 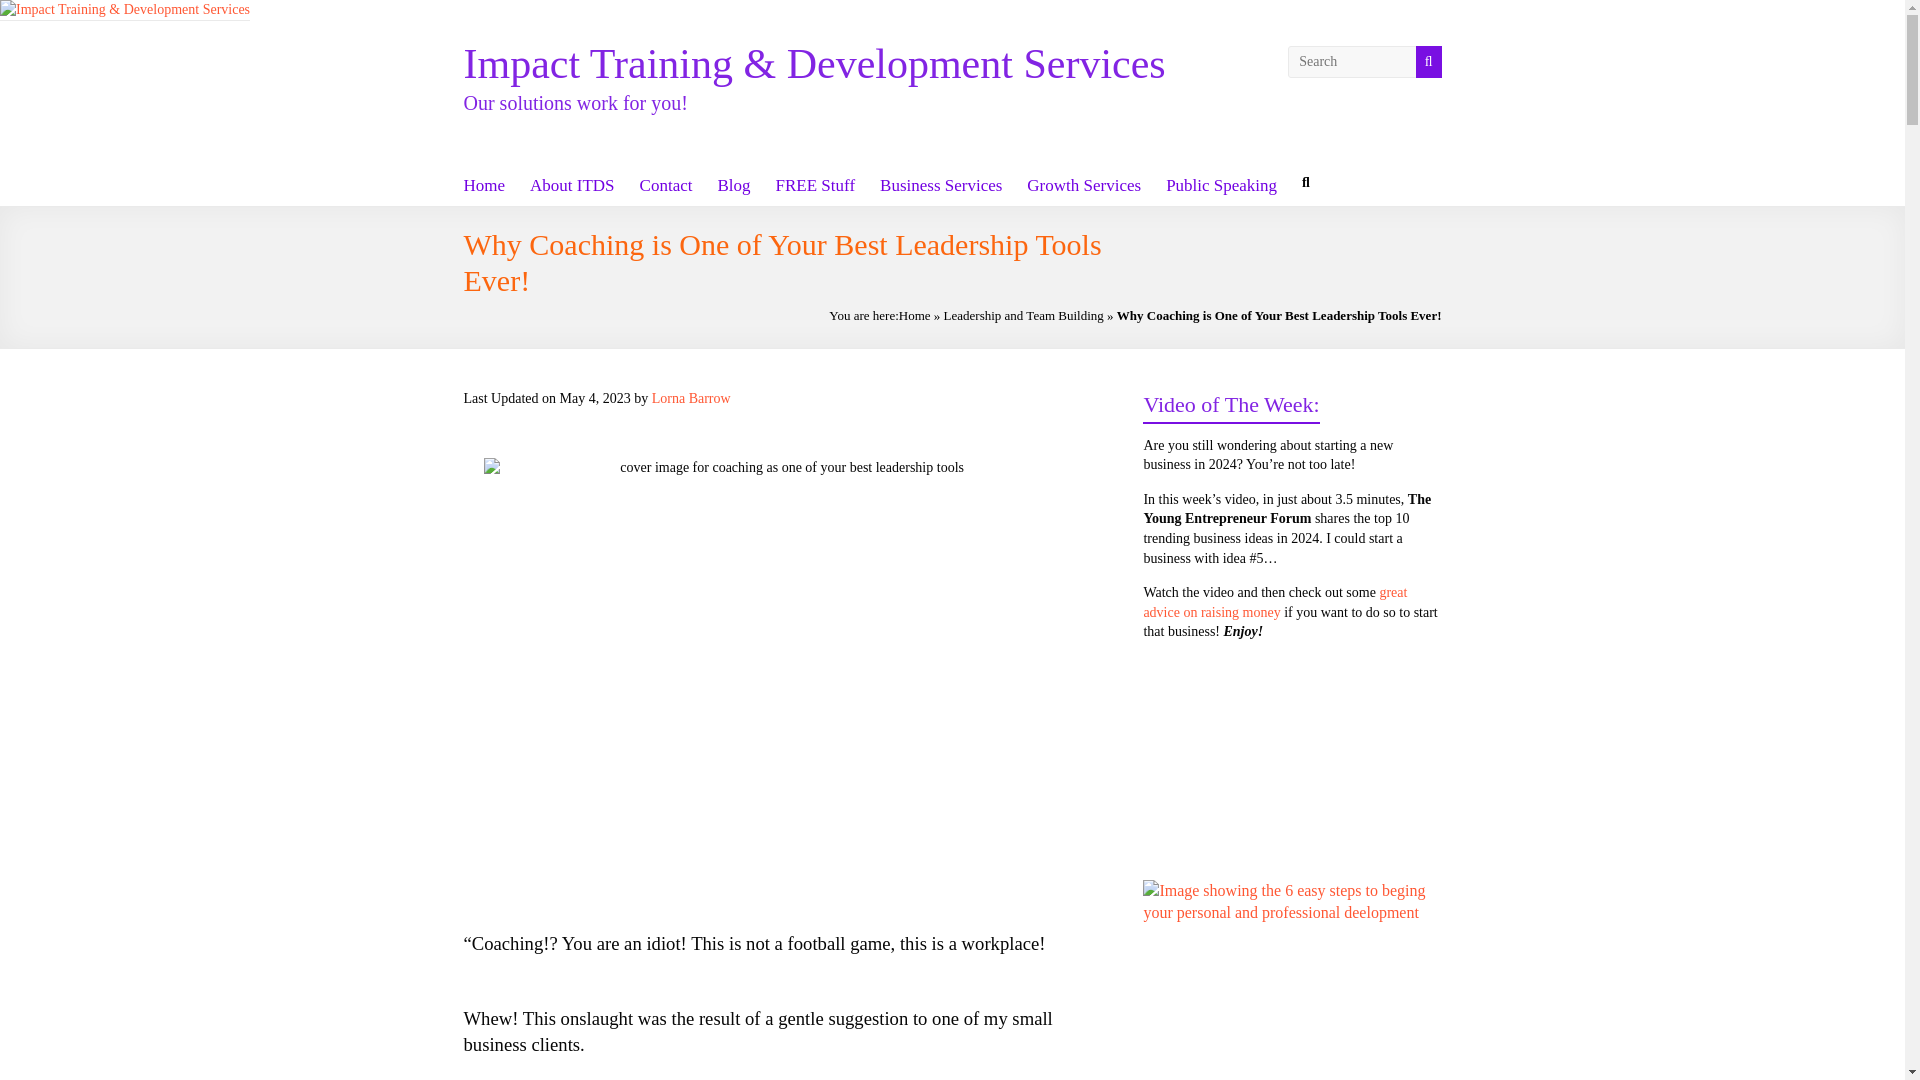 What do you see at coordinates (1084, 185) in the screenshot?
I see `Growth Services` at bounding box center [1084, 185].